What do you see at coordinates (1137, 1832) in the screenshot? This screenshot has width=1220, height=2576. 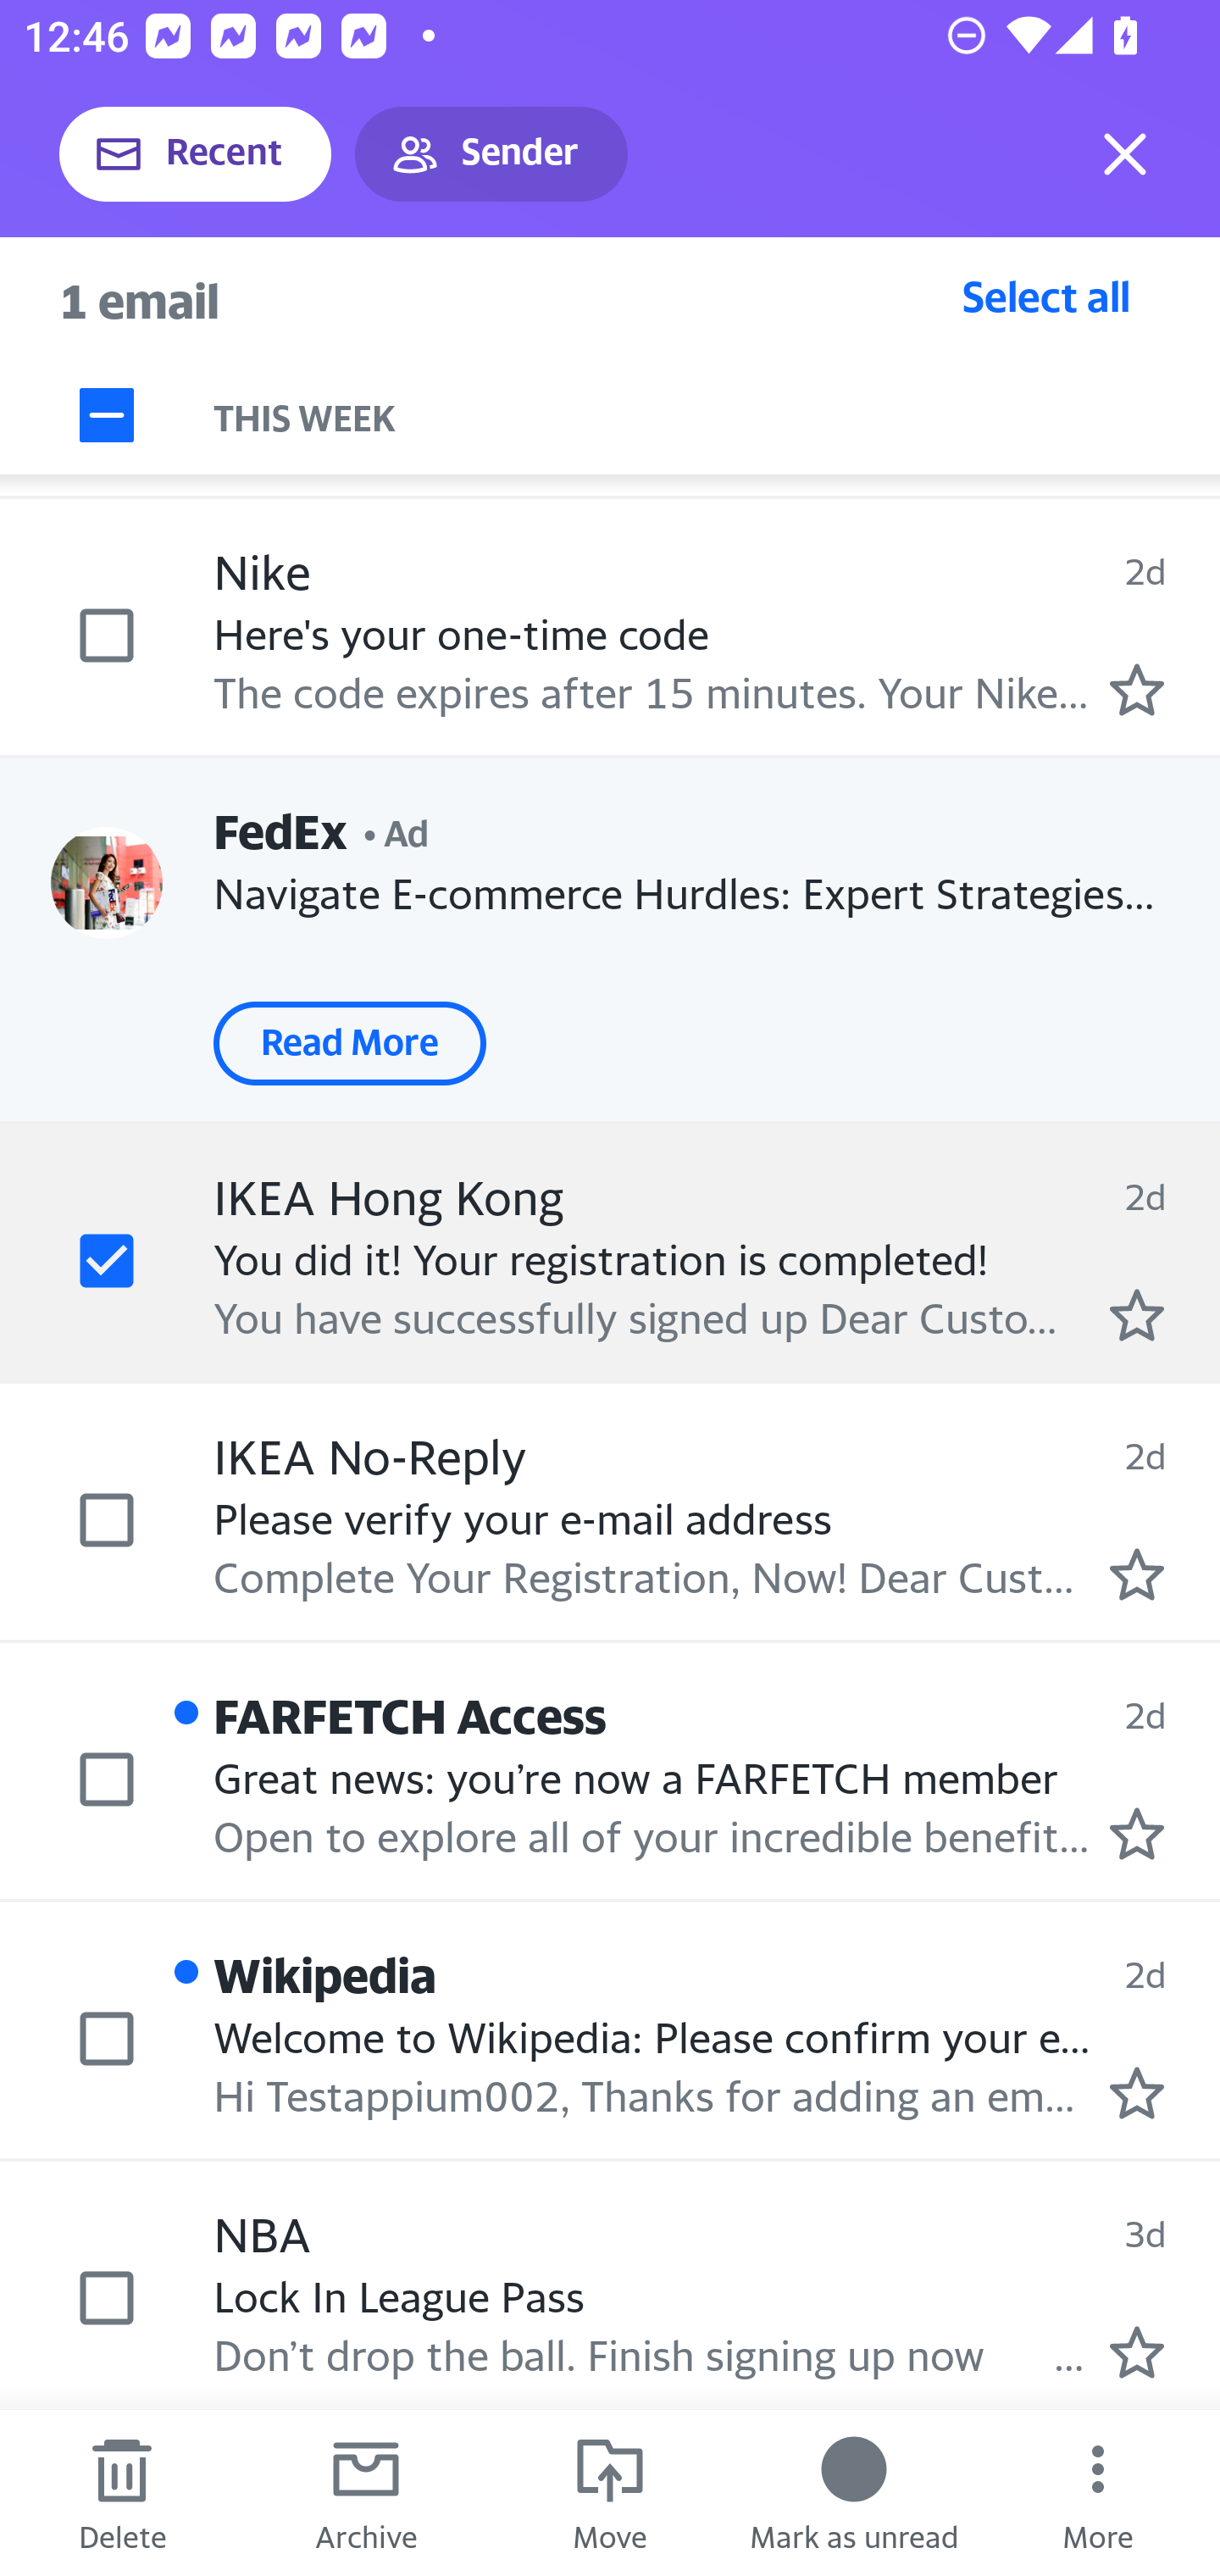 I see `Mark as starred.` at bounding box center [1137, 1832].